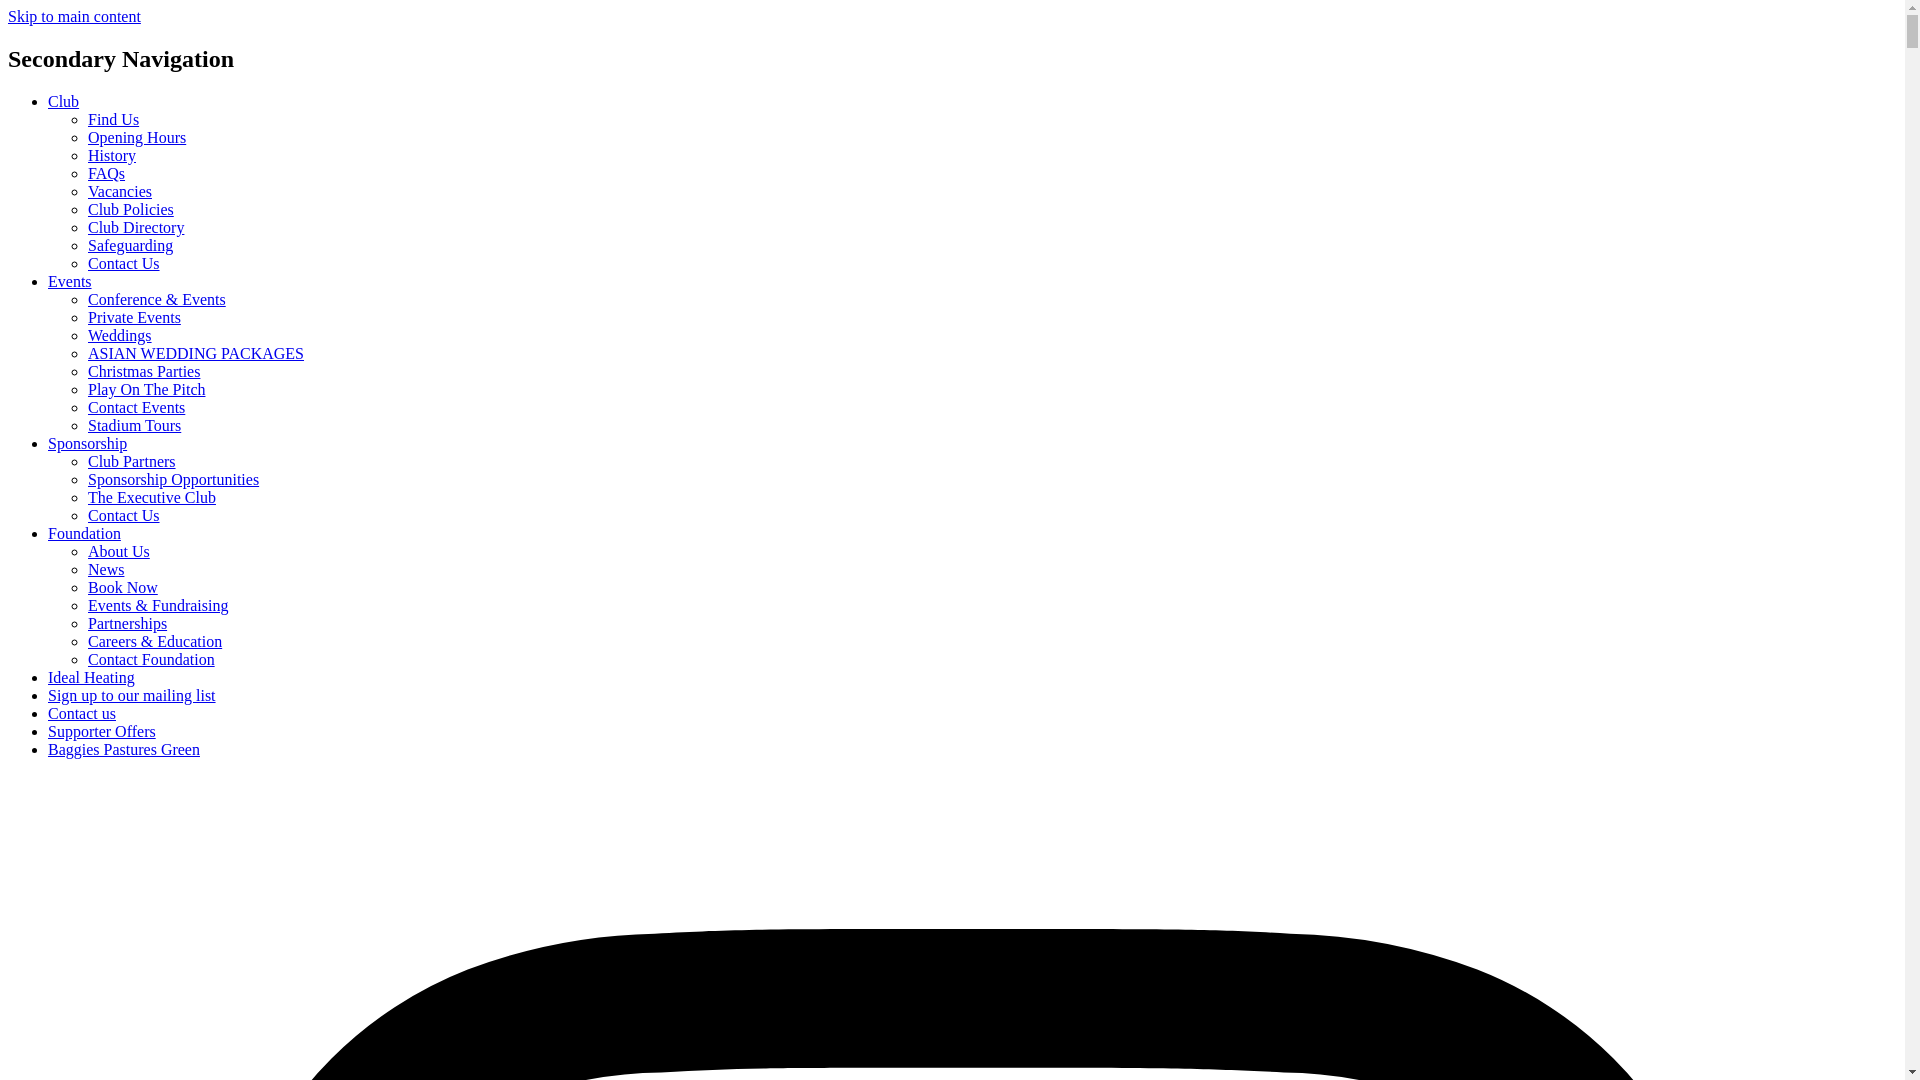  Describe the element at coordinates (132, 460) in the screenshot. I see `Club Partners` at that location.